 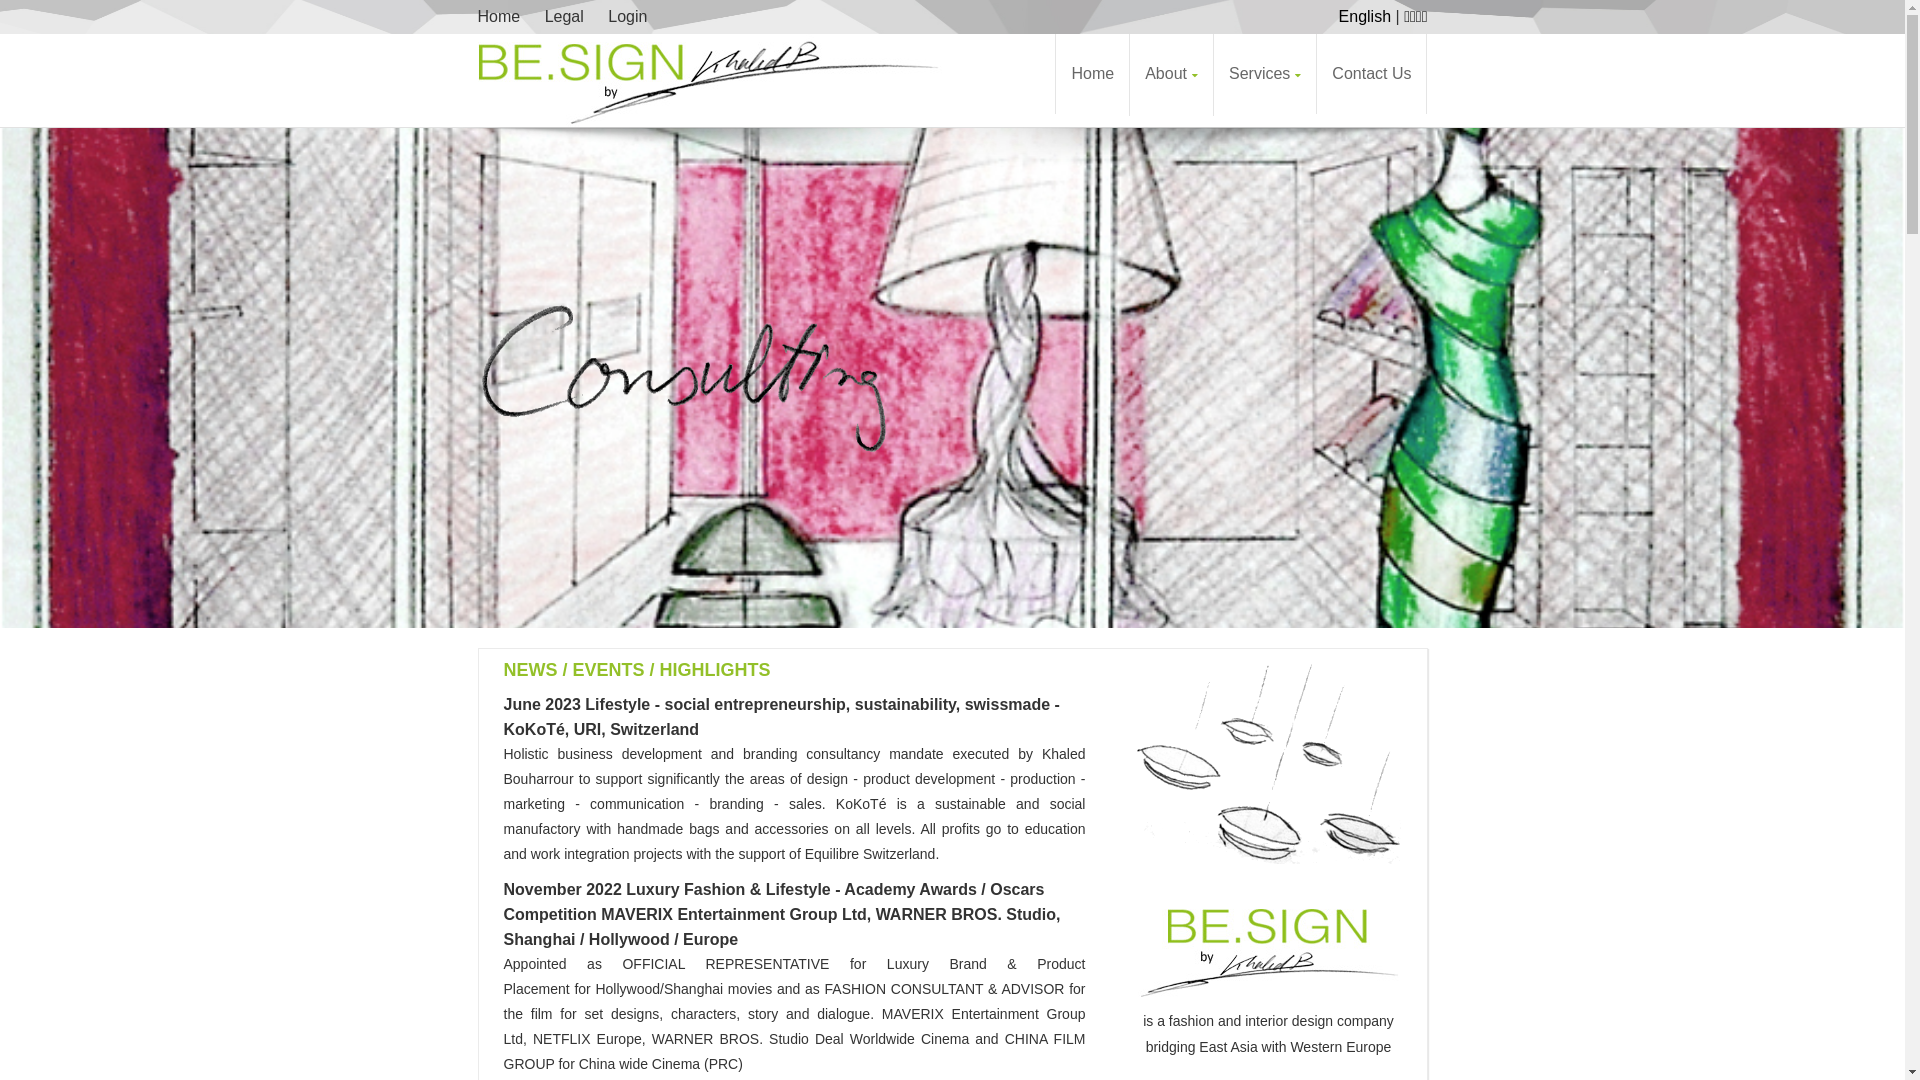 I want to click on Contact Us, so click(x=1372, y=74).